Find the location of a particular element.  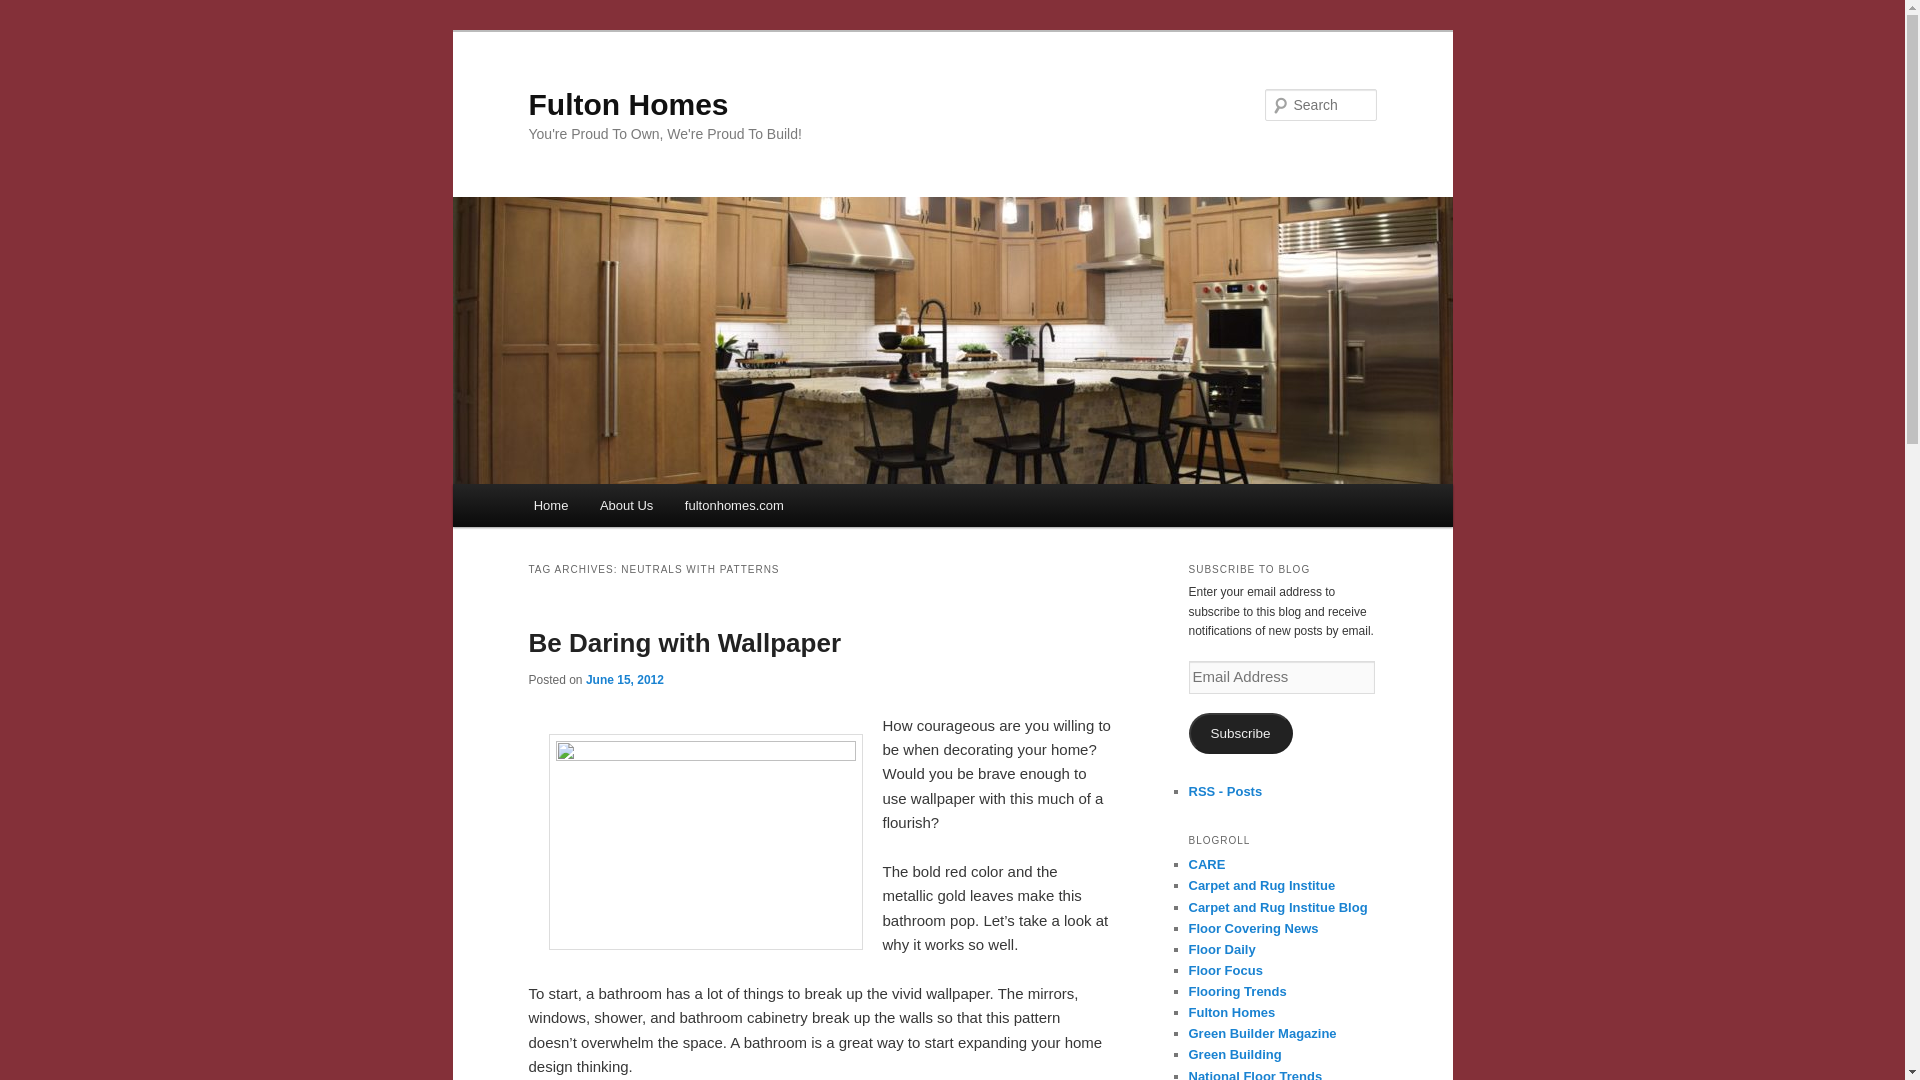

Subscribe to posts is located at coordinates (1224, 792).